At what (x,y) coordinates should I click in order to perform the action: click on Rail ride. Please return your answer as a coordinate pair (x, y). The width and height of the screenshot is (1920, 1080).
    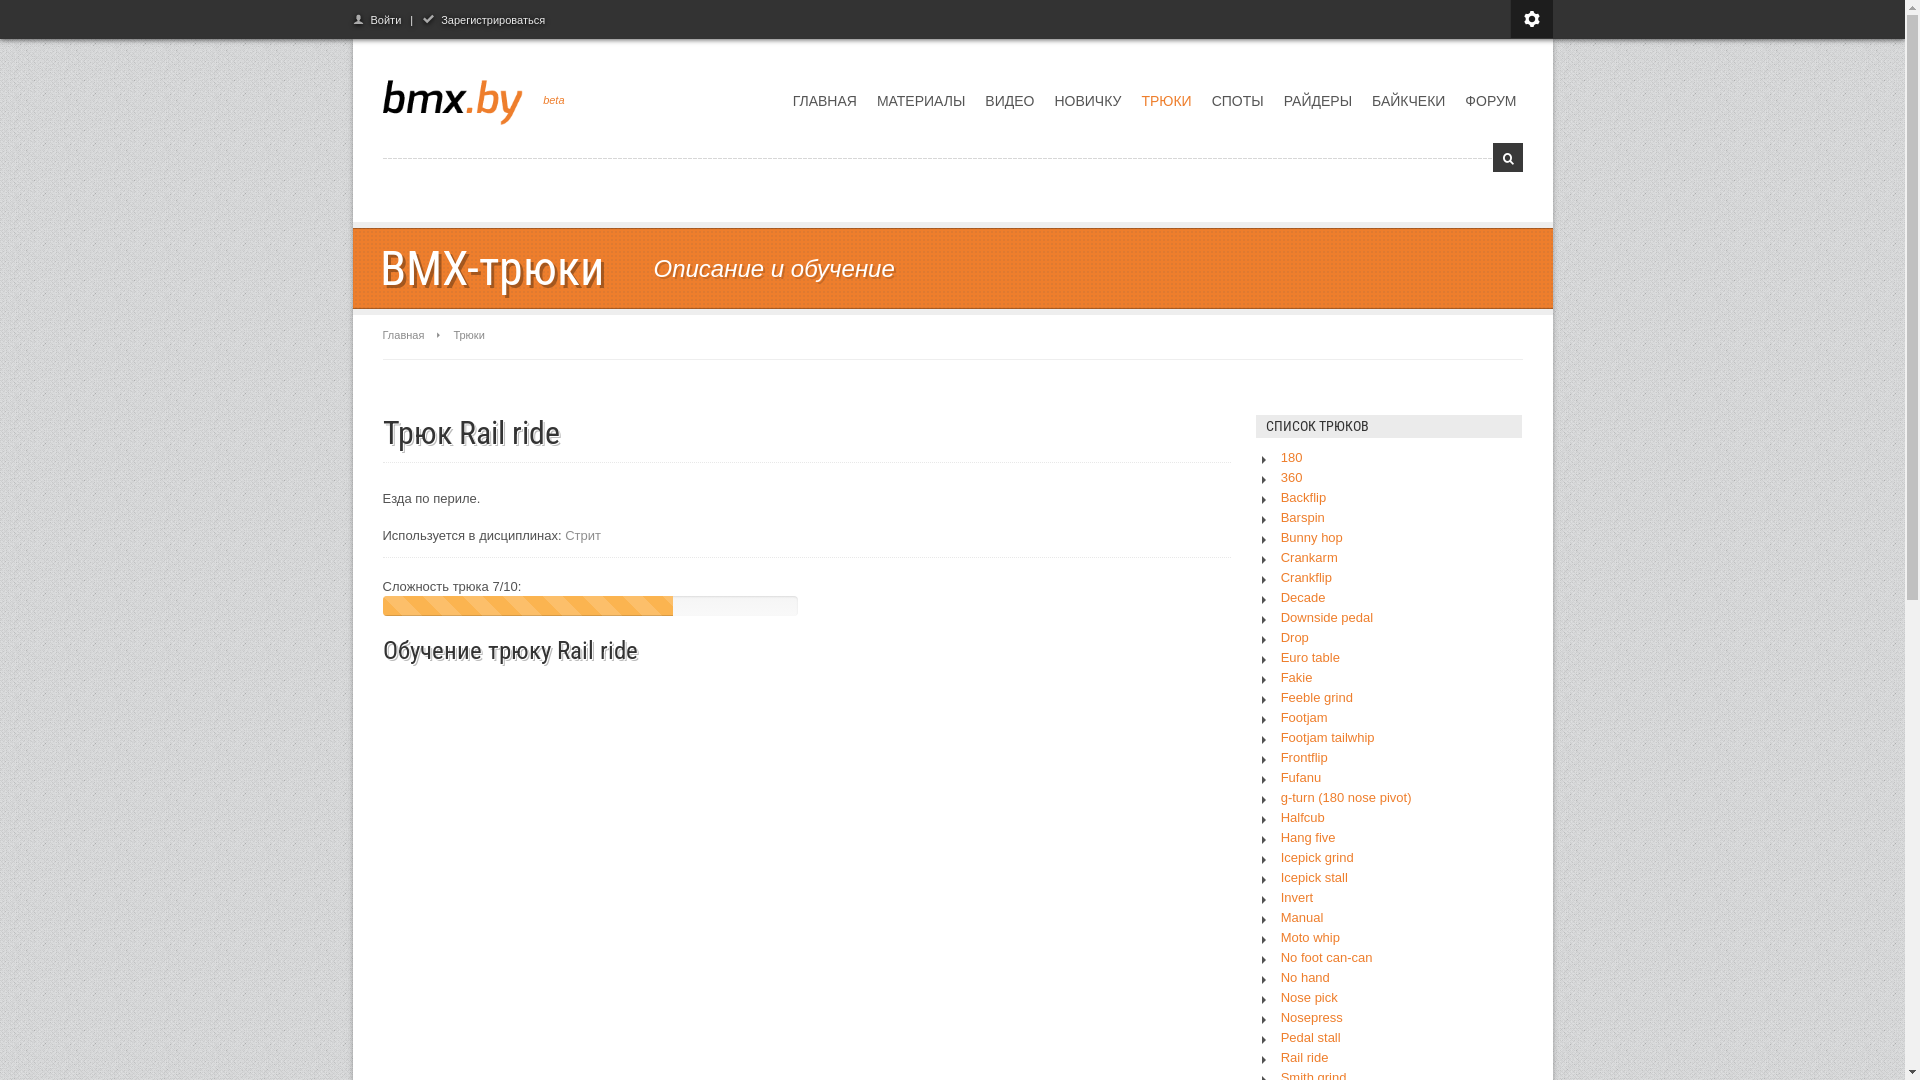
    Looking at the image, I should click on (1305, 1058).